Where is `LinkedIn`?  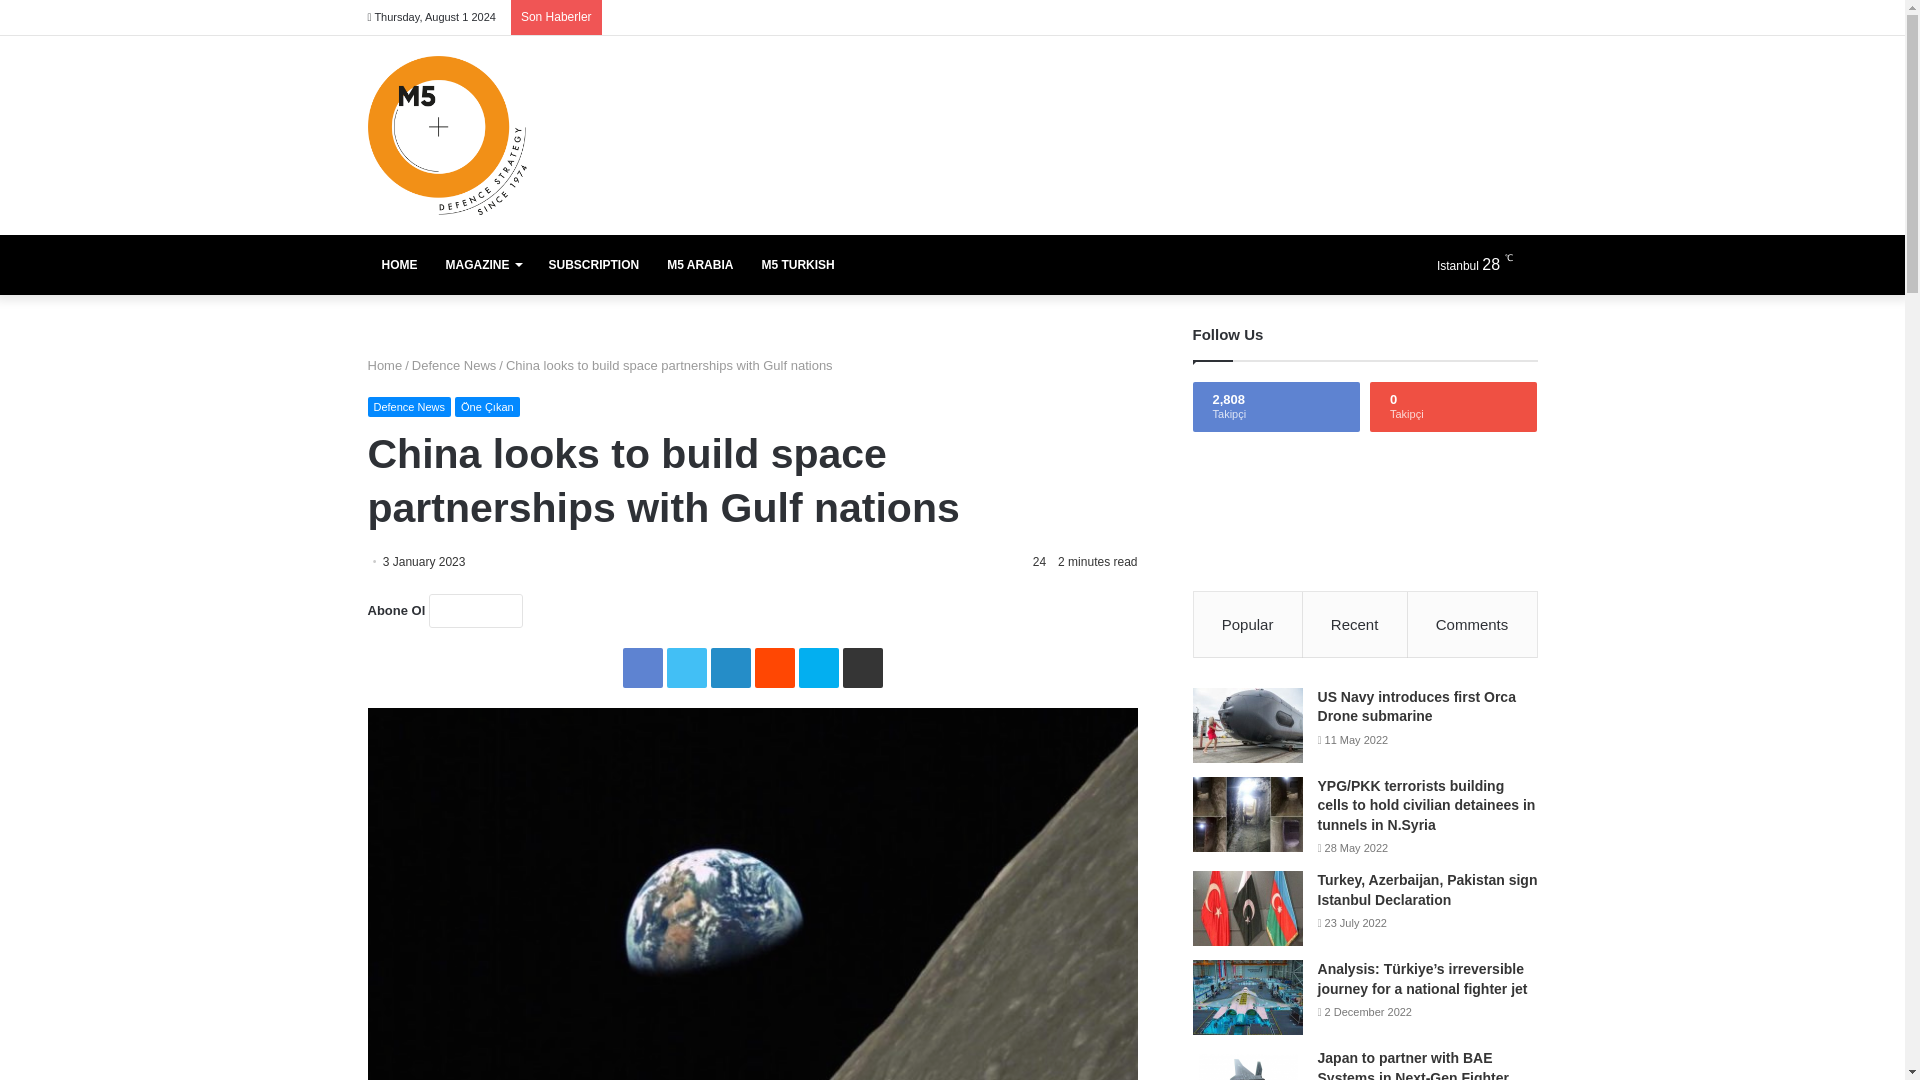
LinkedIn is located at coordinates (730, 668).